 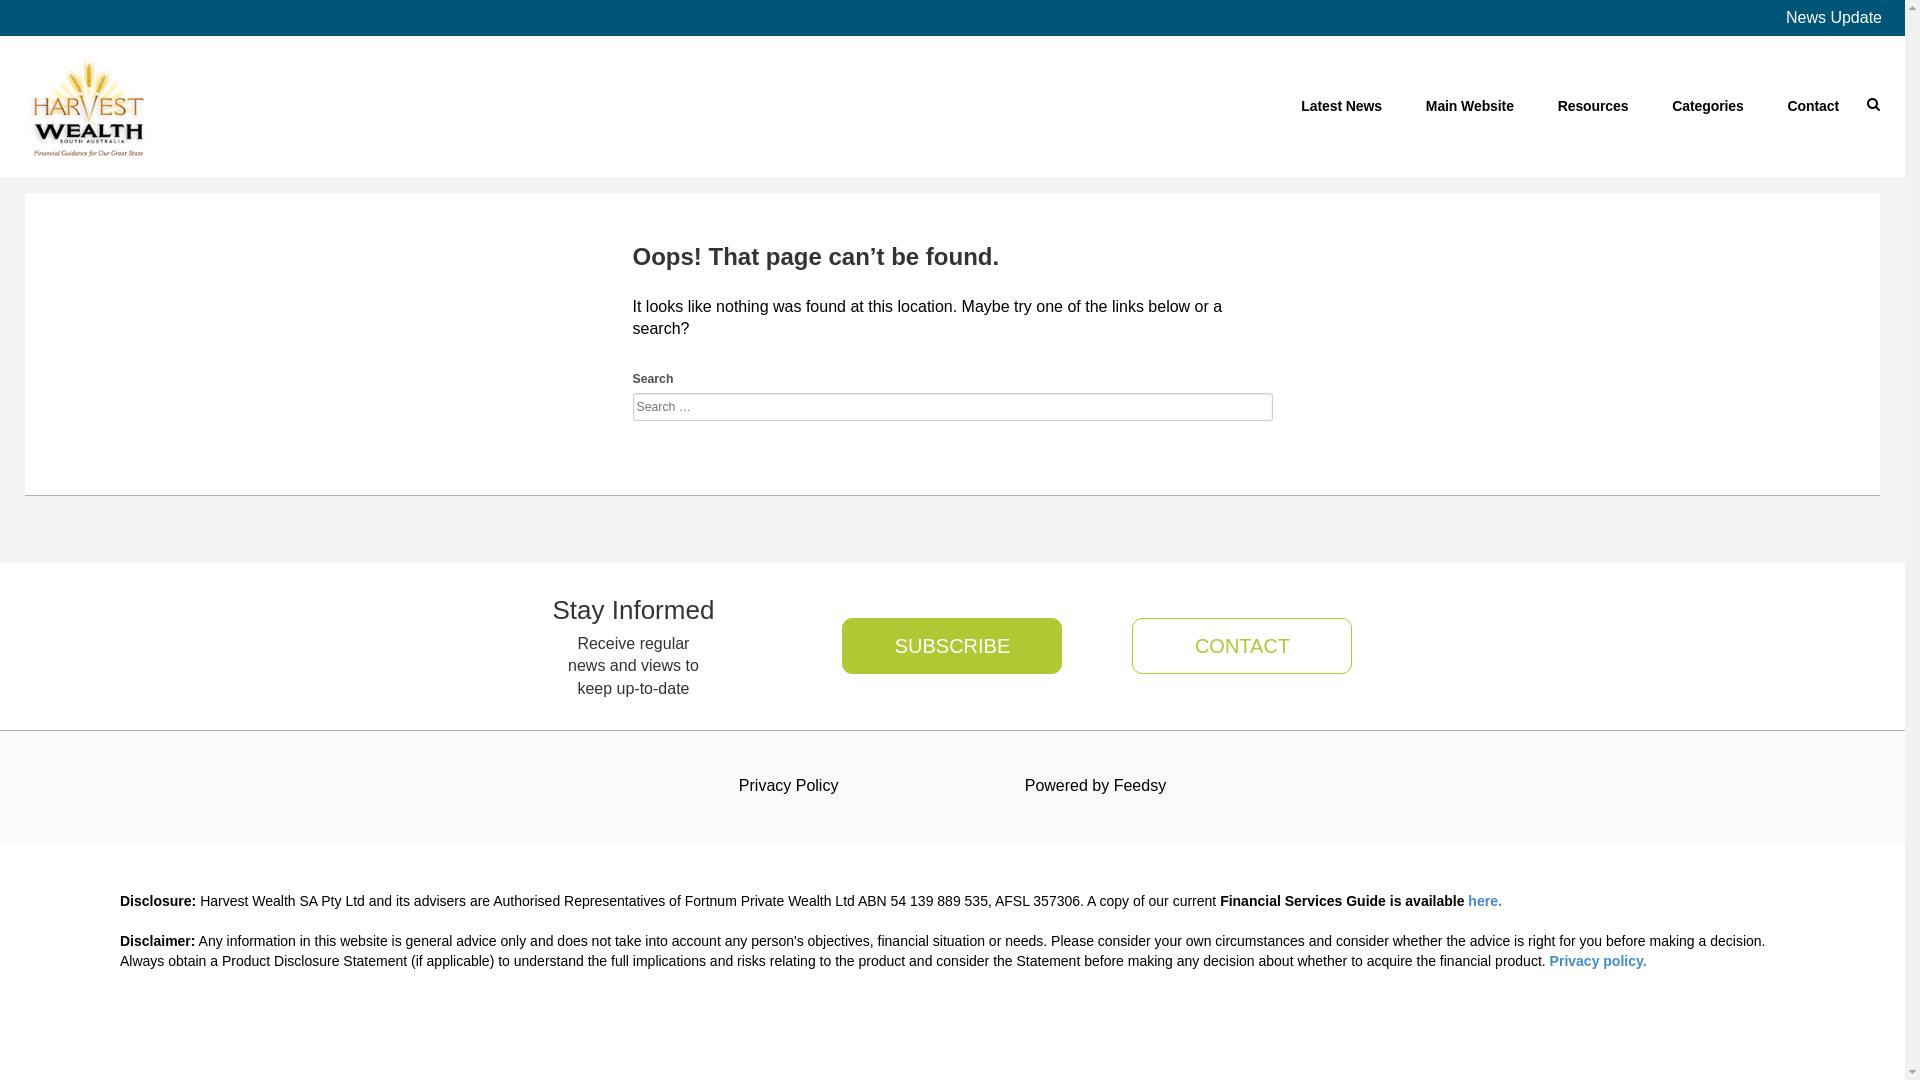 I want to click on Search, so click(x=44, y=23).